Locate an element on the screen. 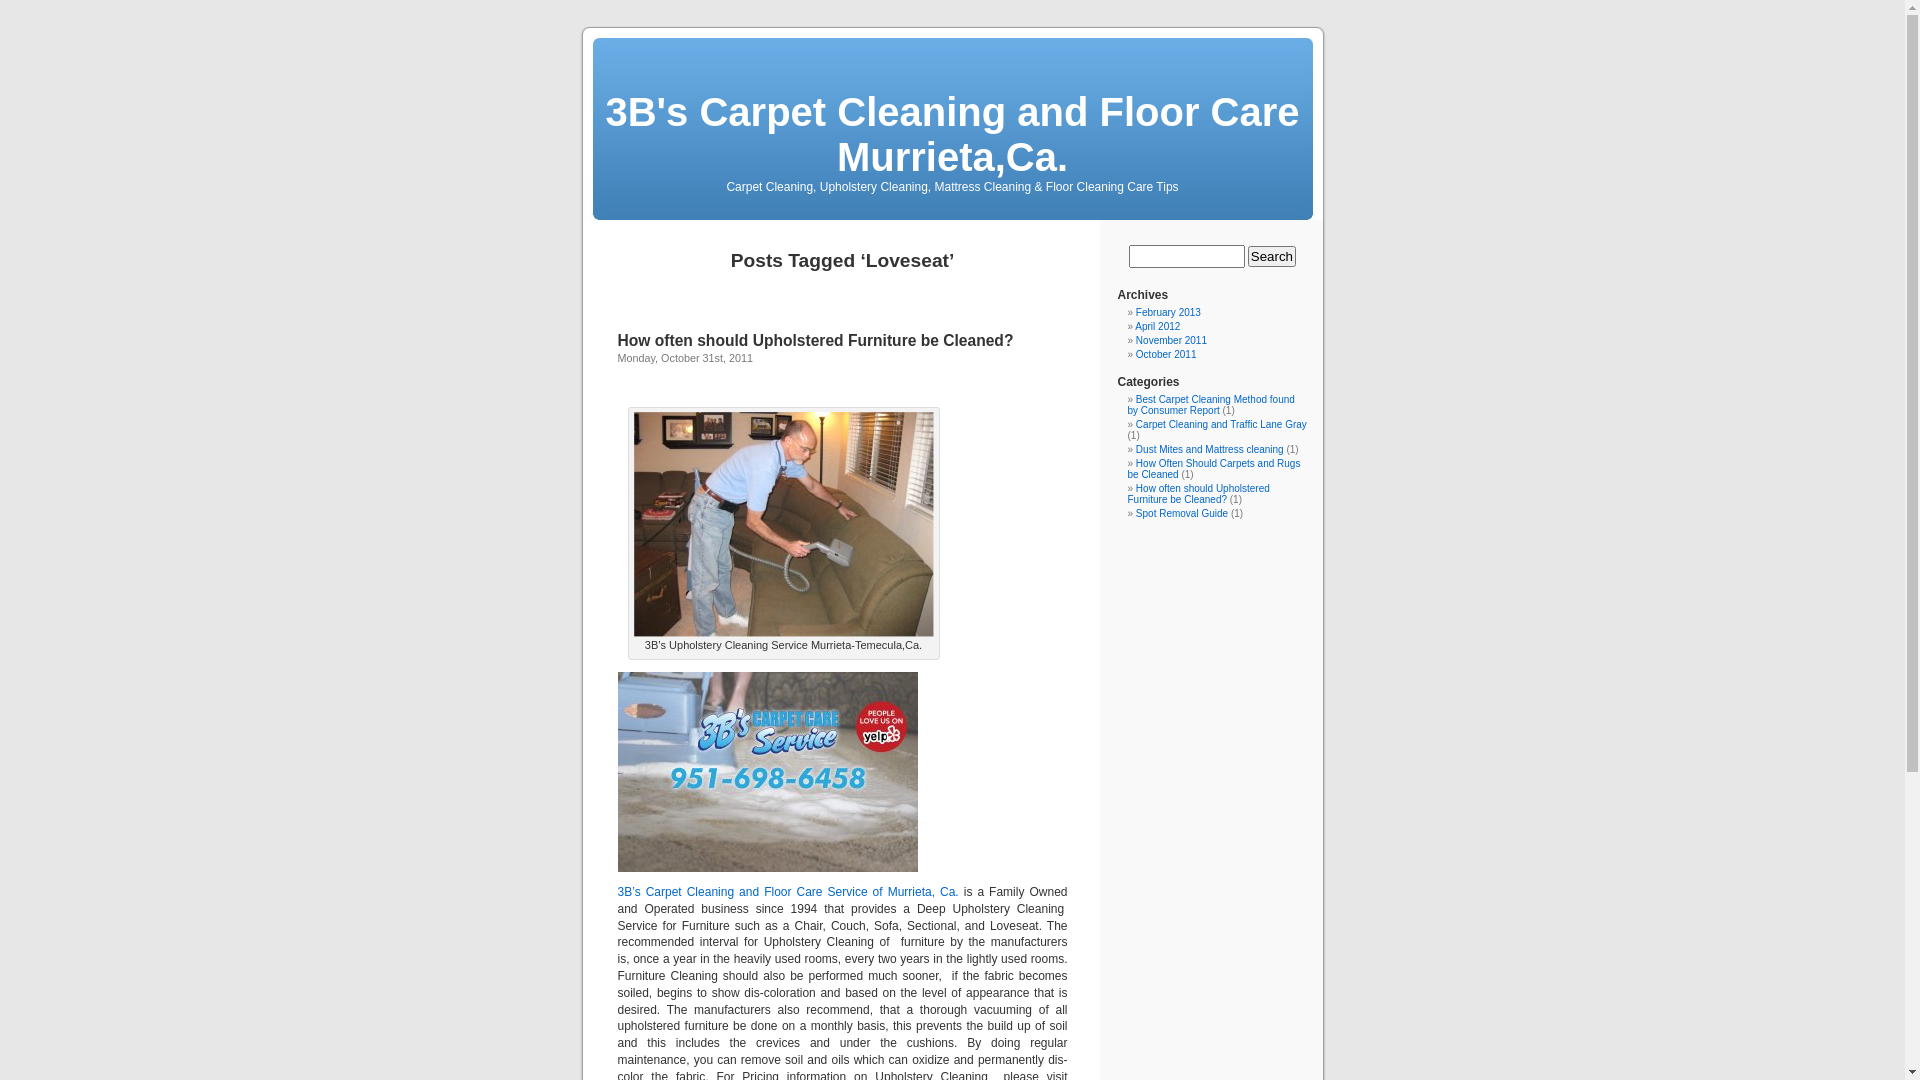 The image size is (1920, 1080). How often should Upholstered Furniture be Cleaned? is located at coordinates (1199, 494).